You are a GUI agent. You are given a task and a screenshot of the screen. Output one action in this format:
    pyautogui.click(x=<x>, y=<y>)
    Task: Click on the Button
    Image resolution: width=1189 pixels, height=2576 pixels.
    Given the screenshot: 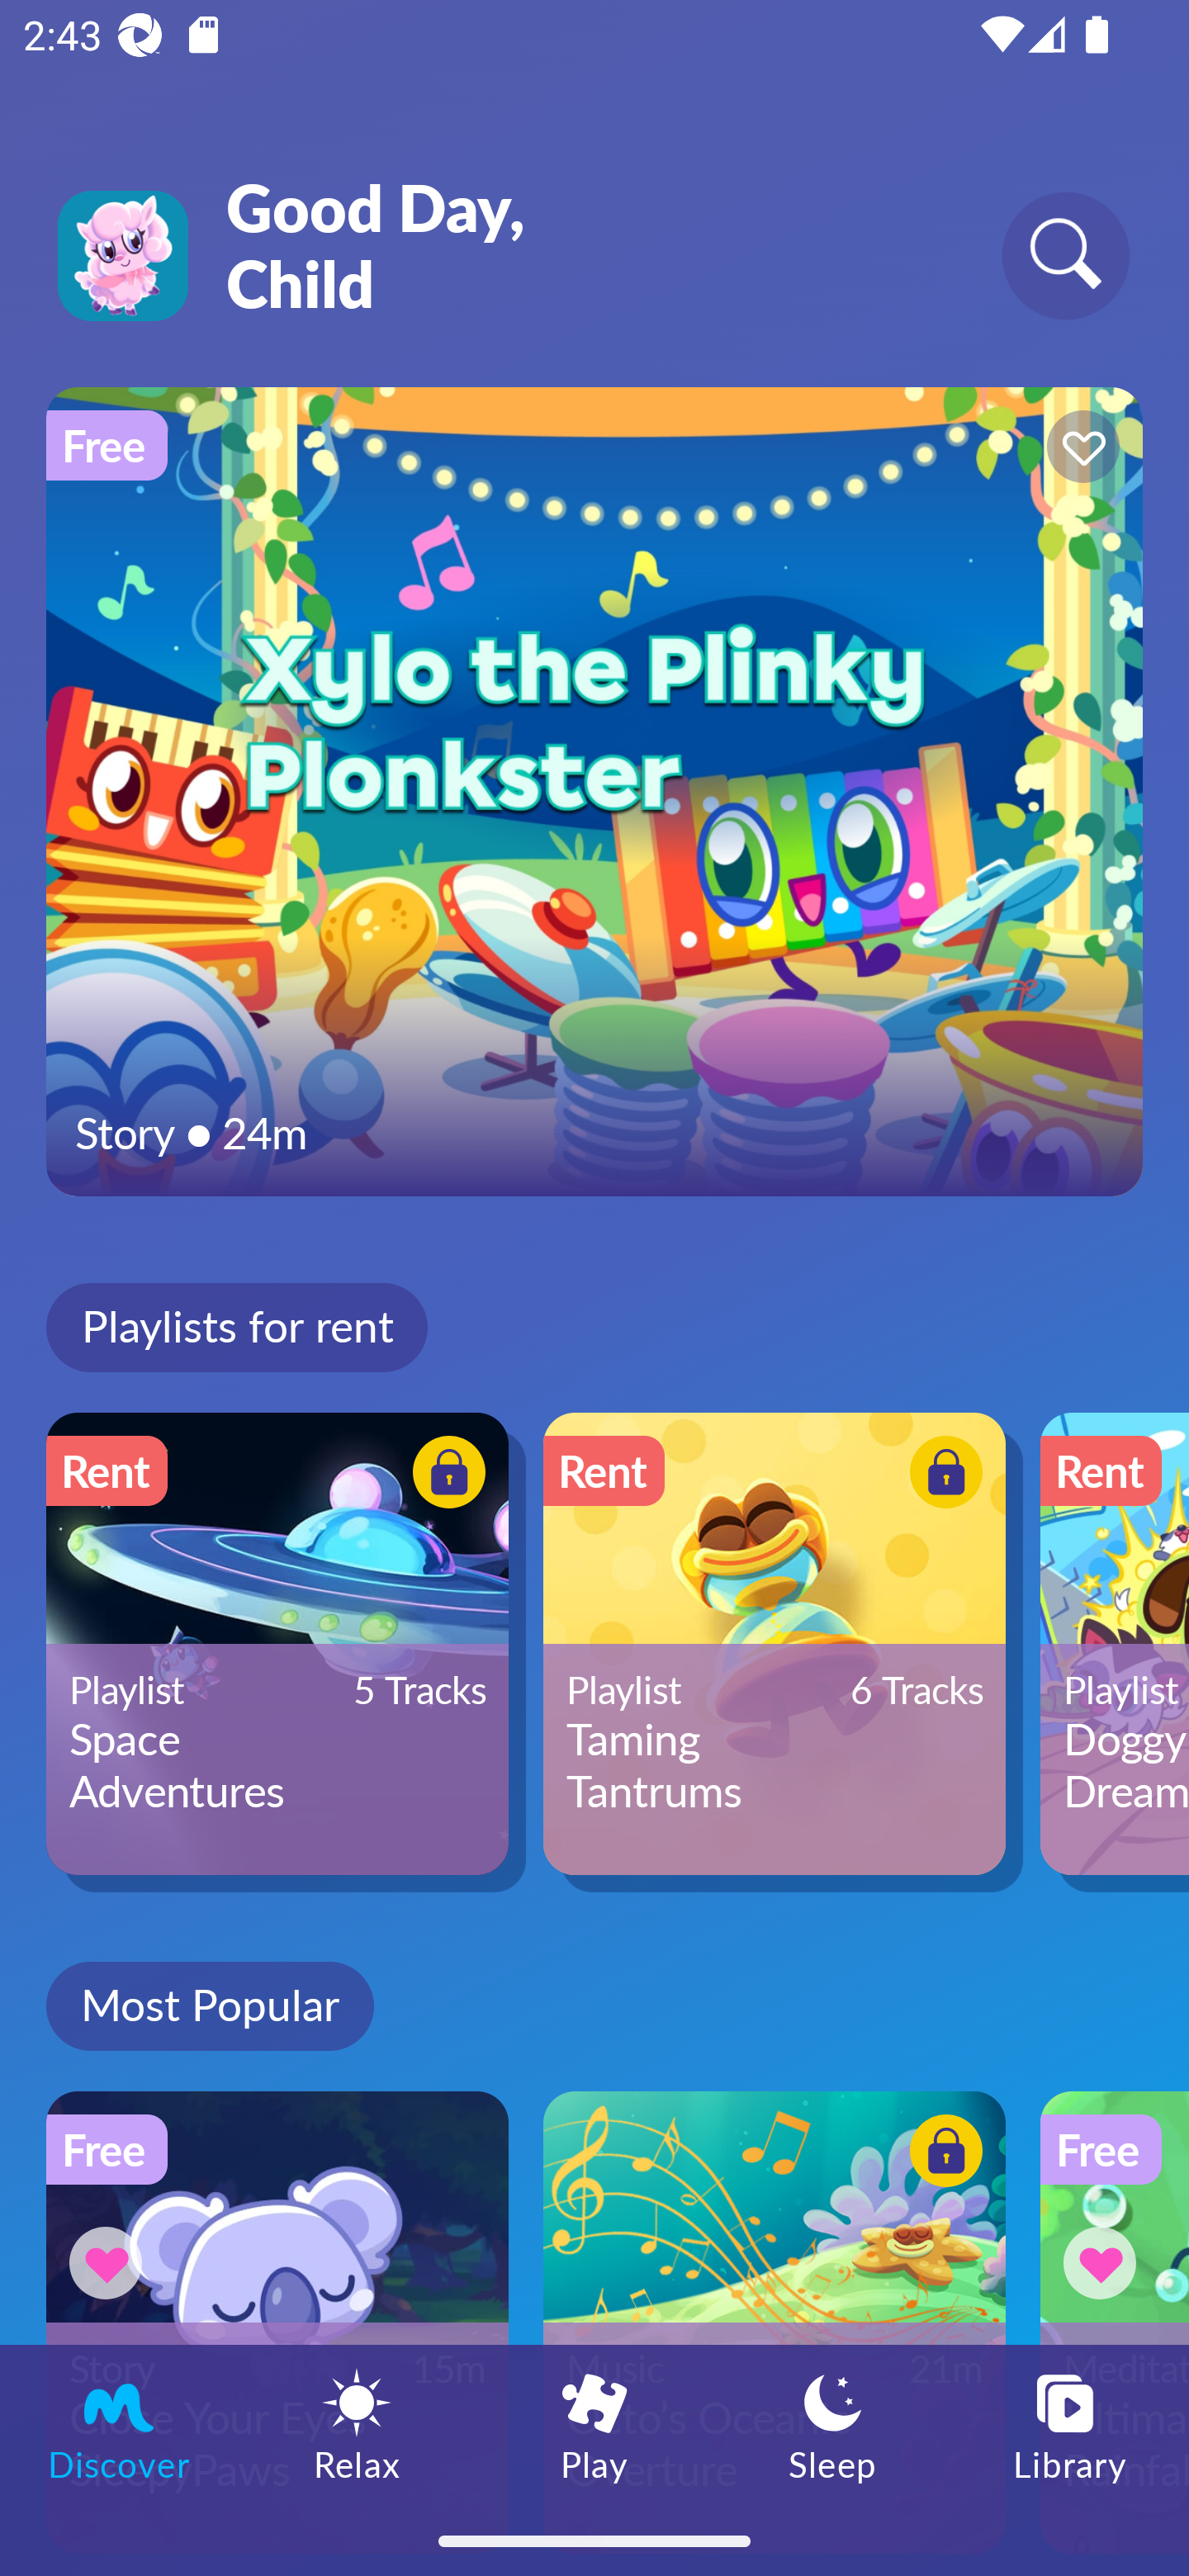 What is the action you would take?
    pyautogui.click(x=941, y=1475)
    